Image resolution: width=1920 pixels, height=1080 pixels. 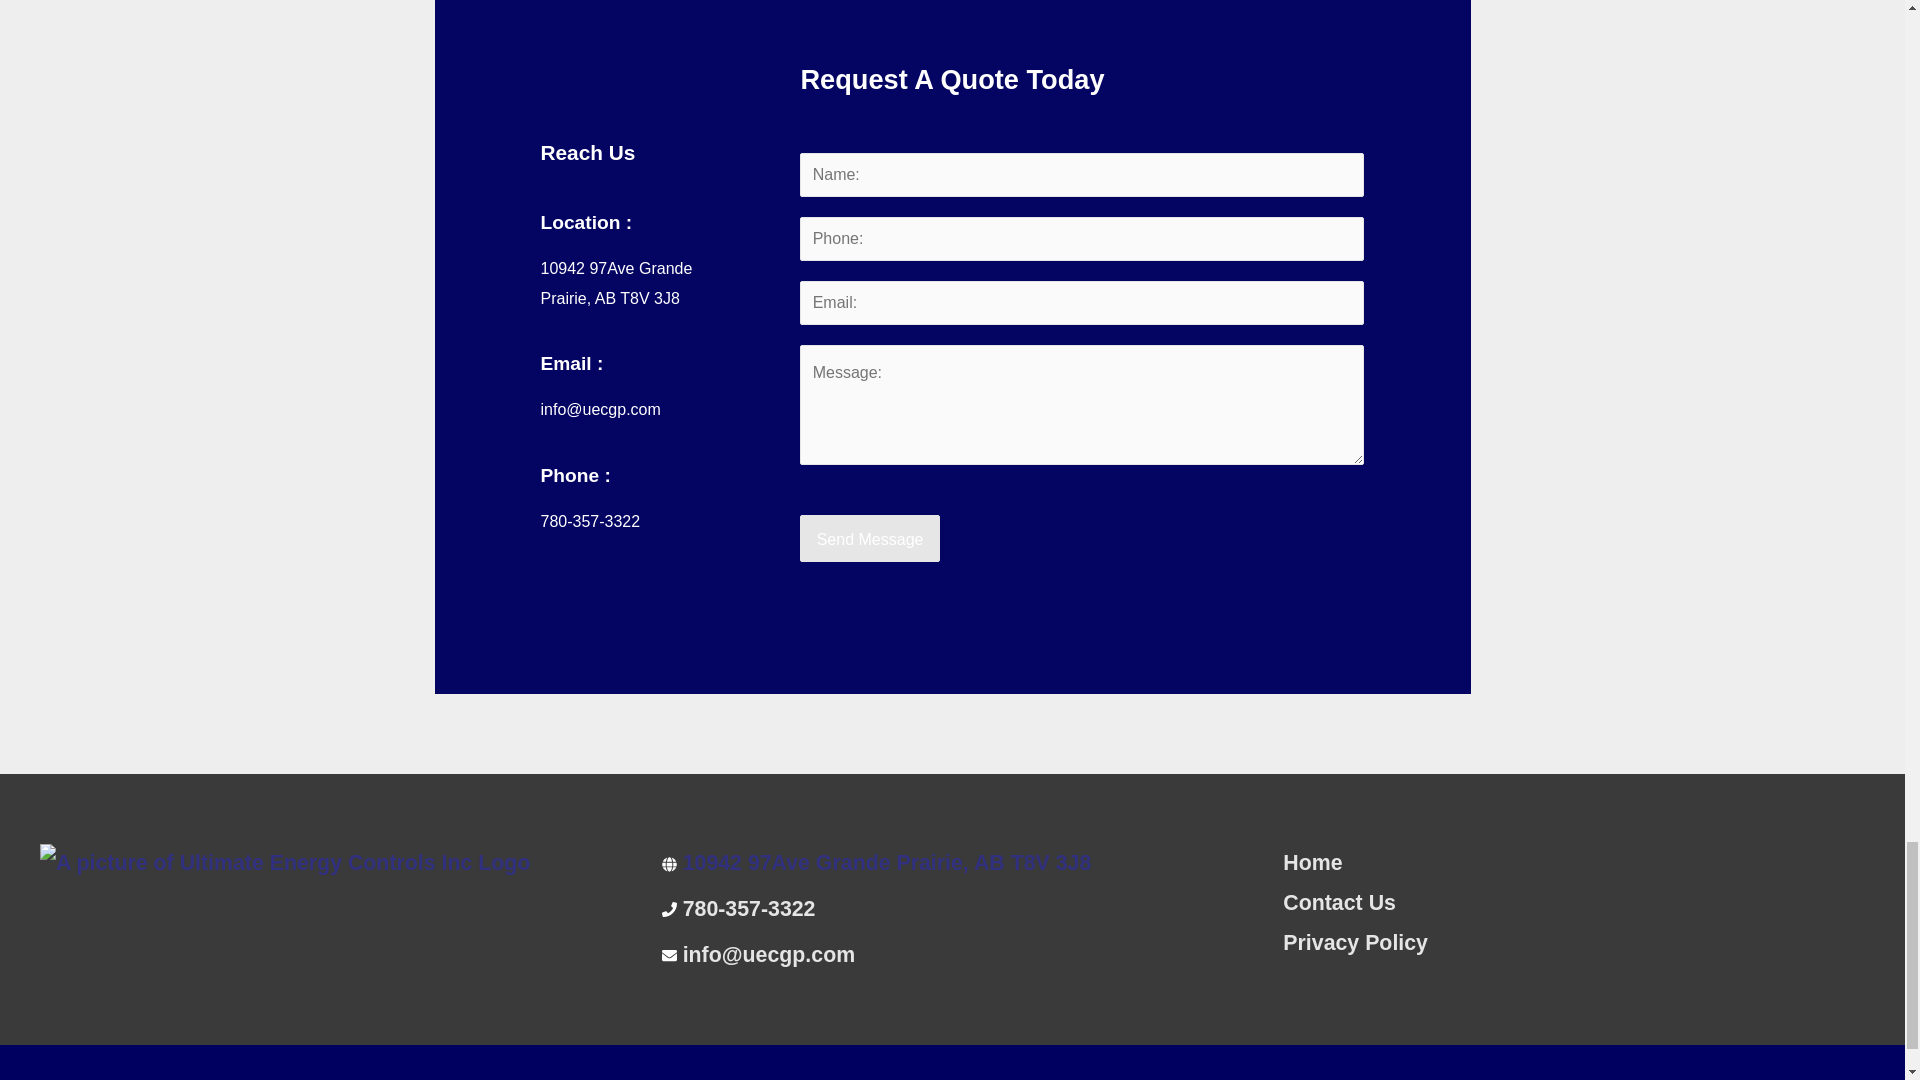 I want to click on Privacy Policy, so click(x=1355, y=942).